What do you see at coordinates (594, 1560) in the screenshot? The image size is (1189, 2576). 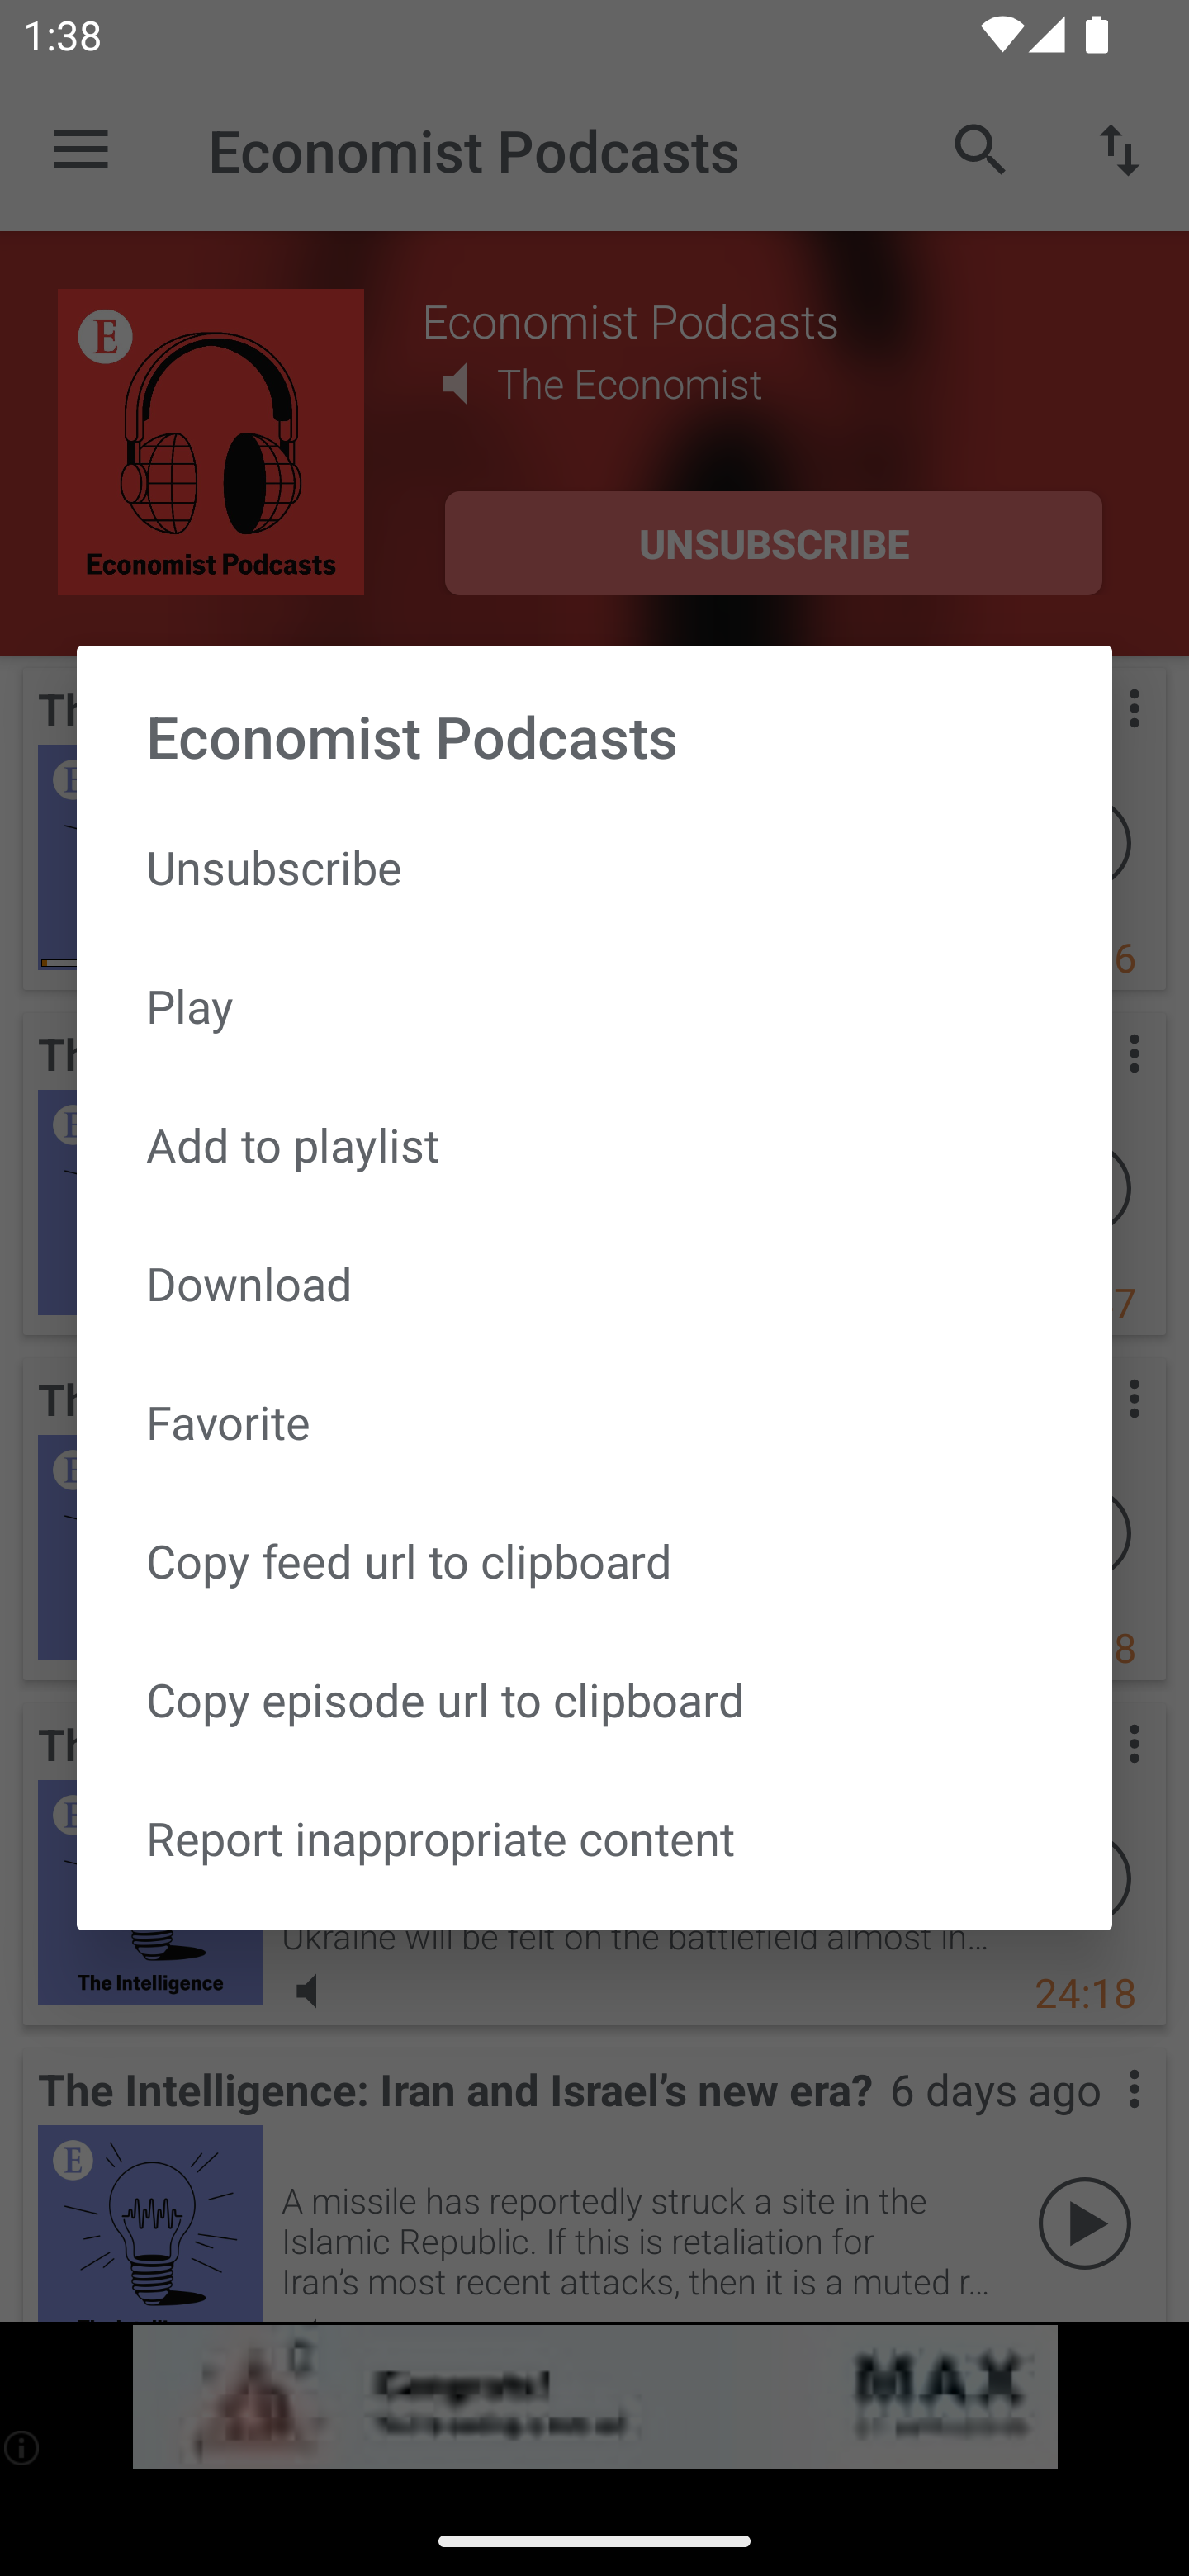 I see `Copy feed url to clipboard` at bounding box center [594, 1560].